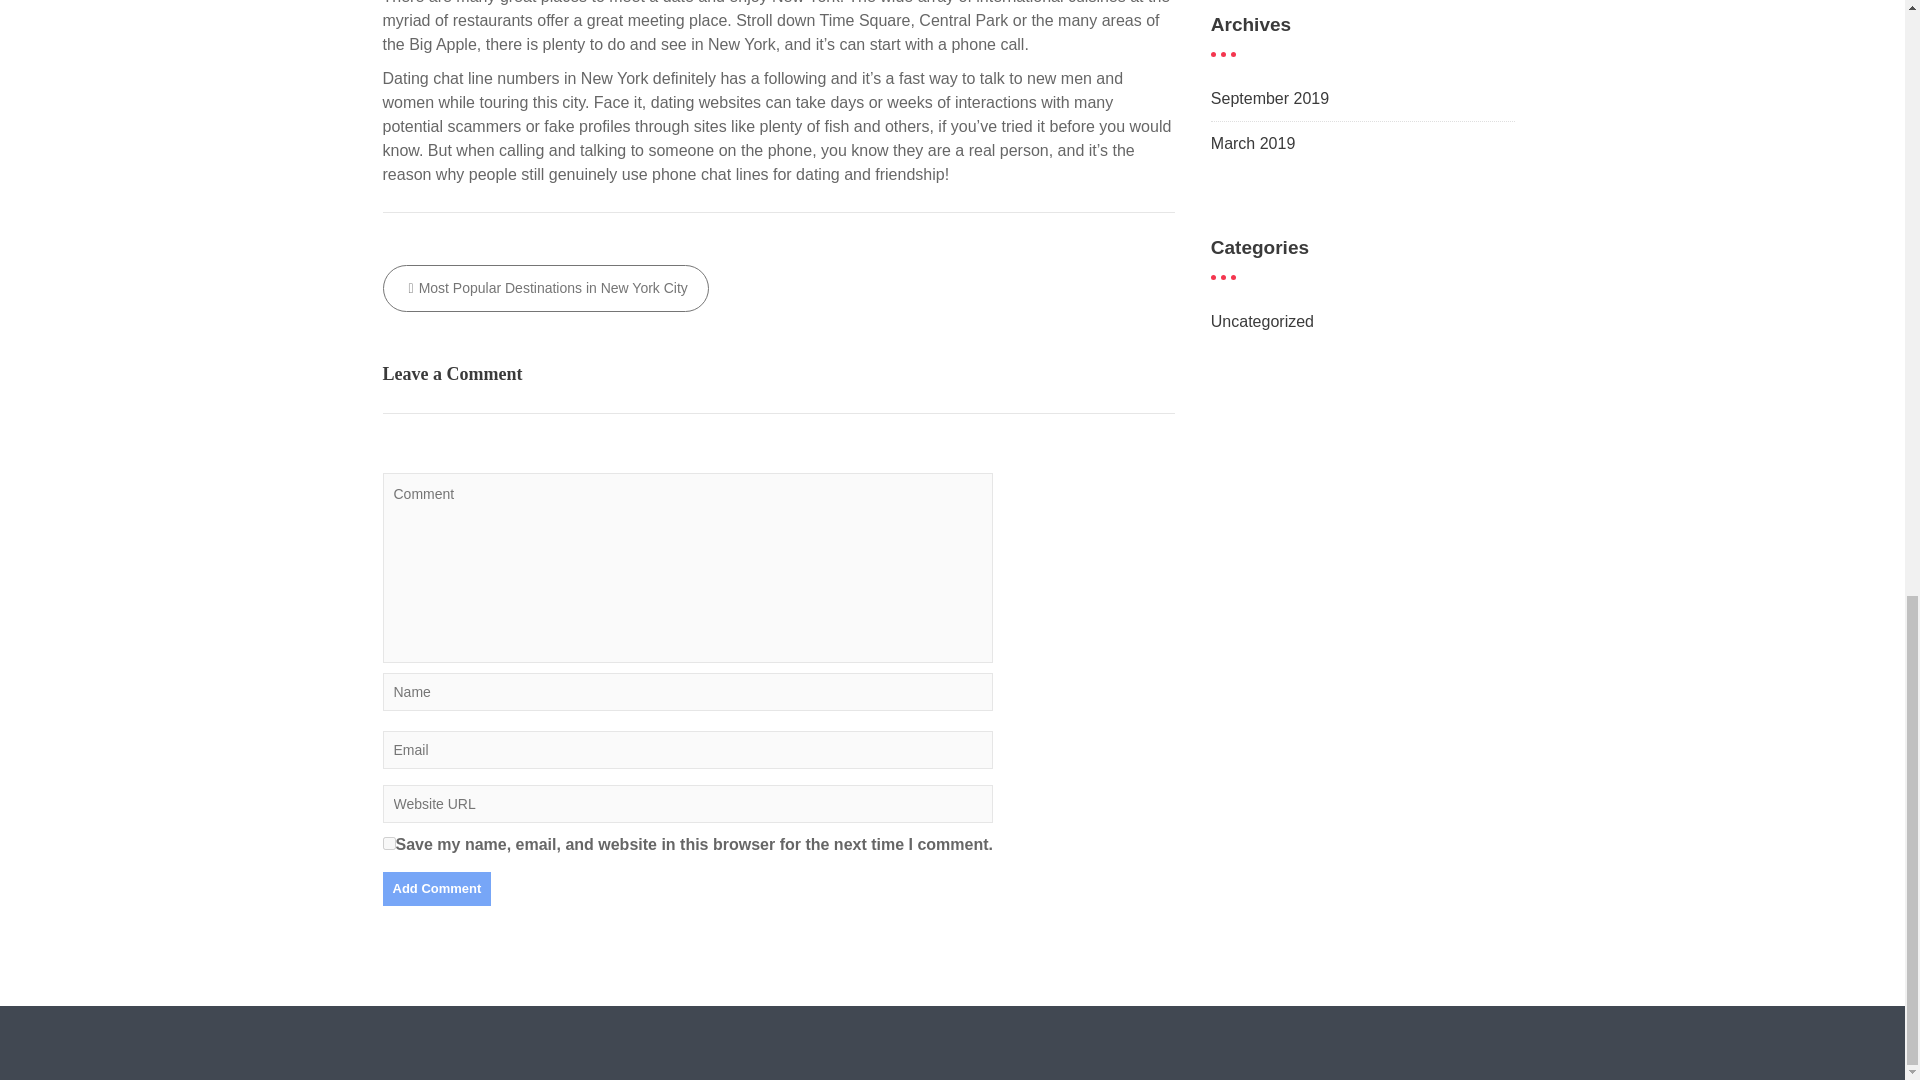 The image size is (1920, 1080). What do you see at coordinates (388, 843) in the screenshot?
I see `yes` at bounding box center [388, 843].